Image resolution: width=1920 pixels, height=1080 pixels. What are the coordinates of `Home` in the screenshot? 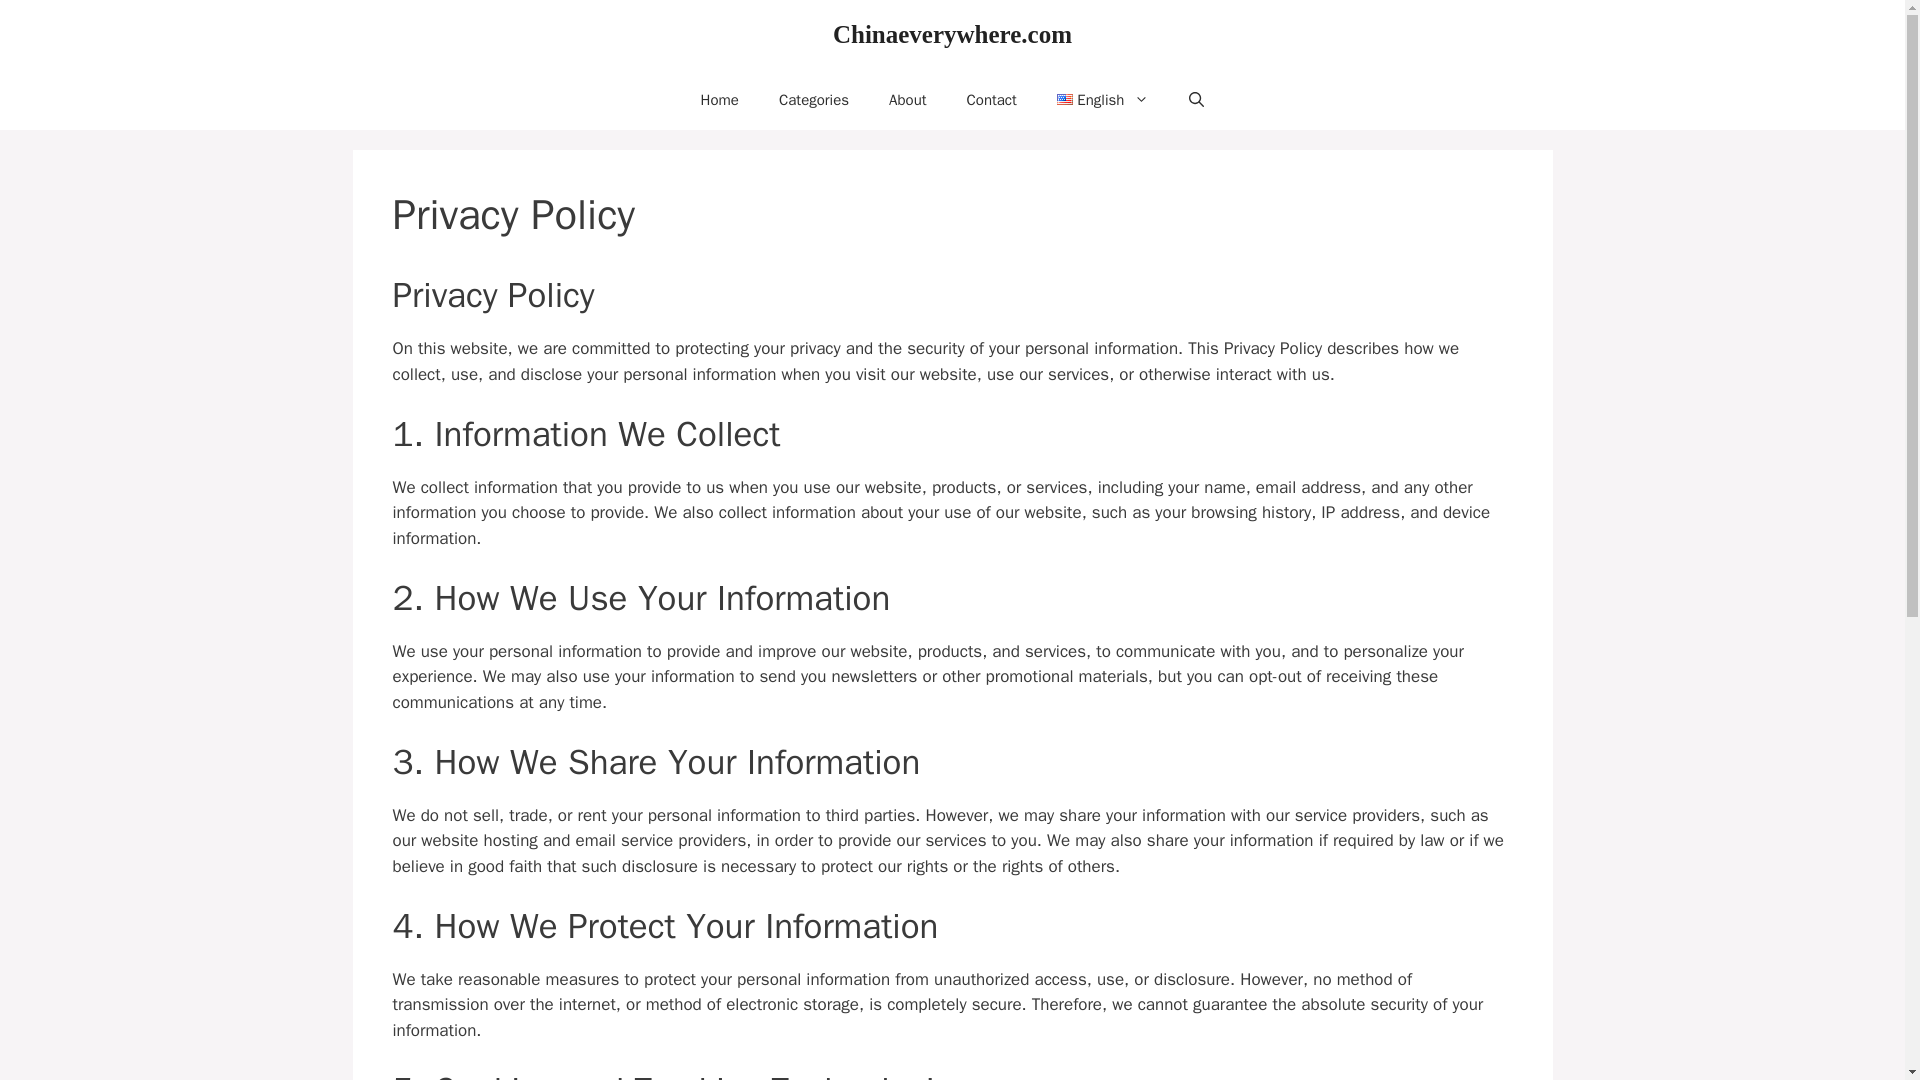 It's located at (720, 100).